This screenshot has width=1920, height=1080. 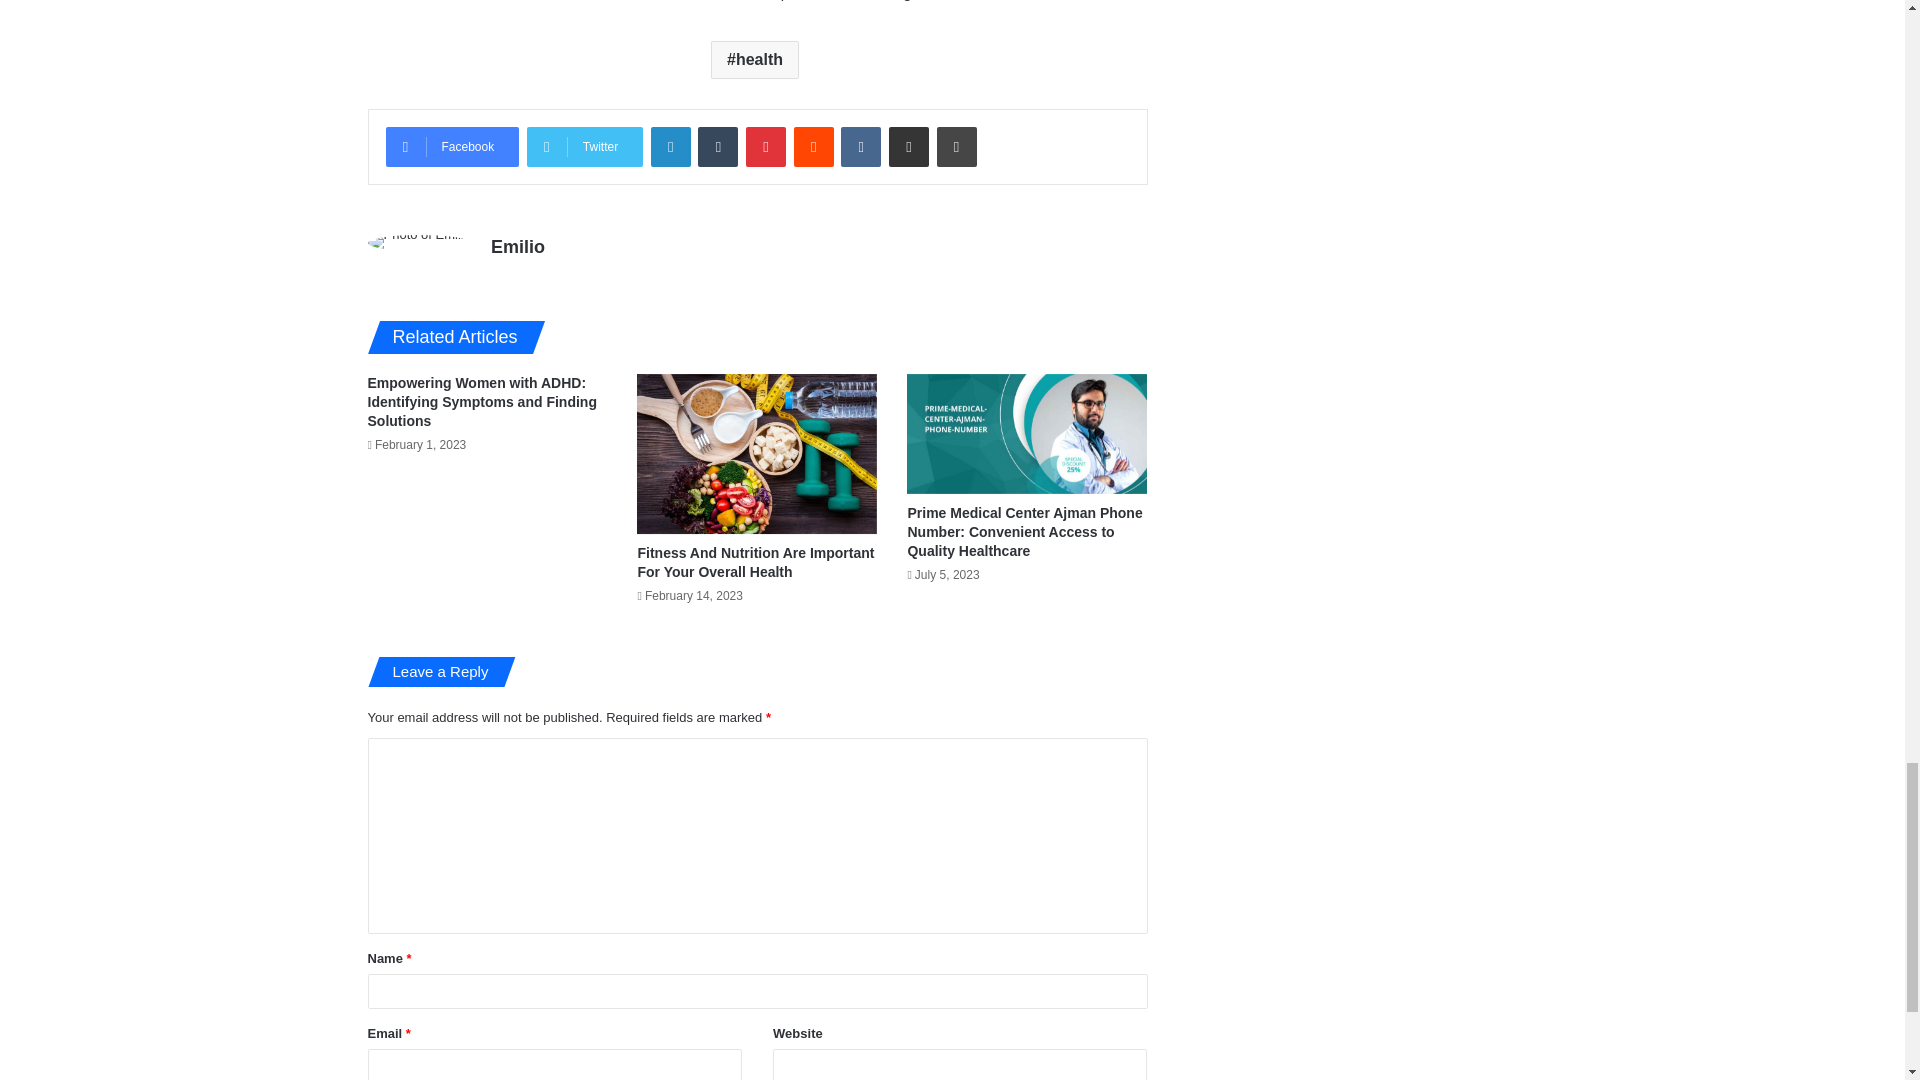 I want to click on Share via Email, so click(x=908, y=147).